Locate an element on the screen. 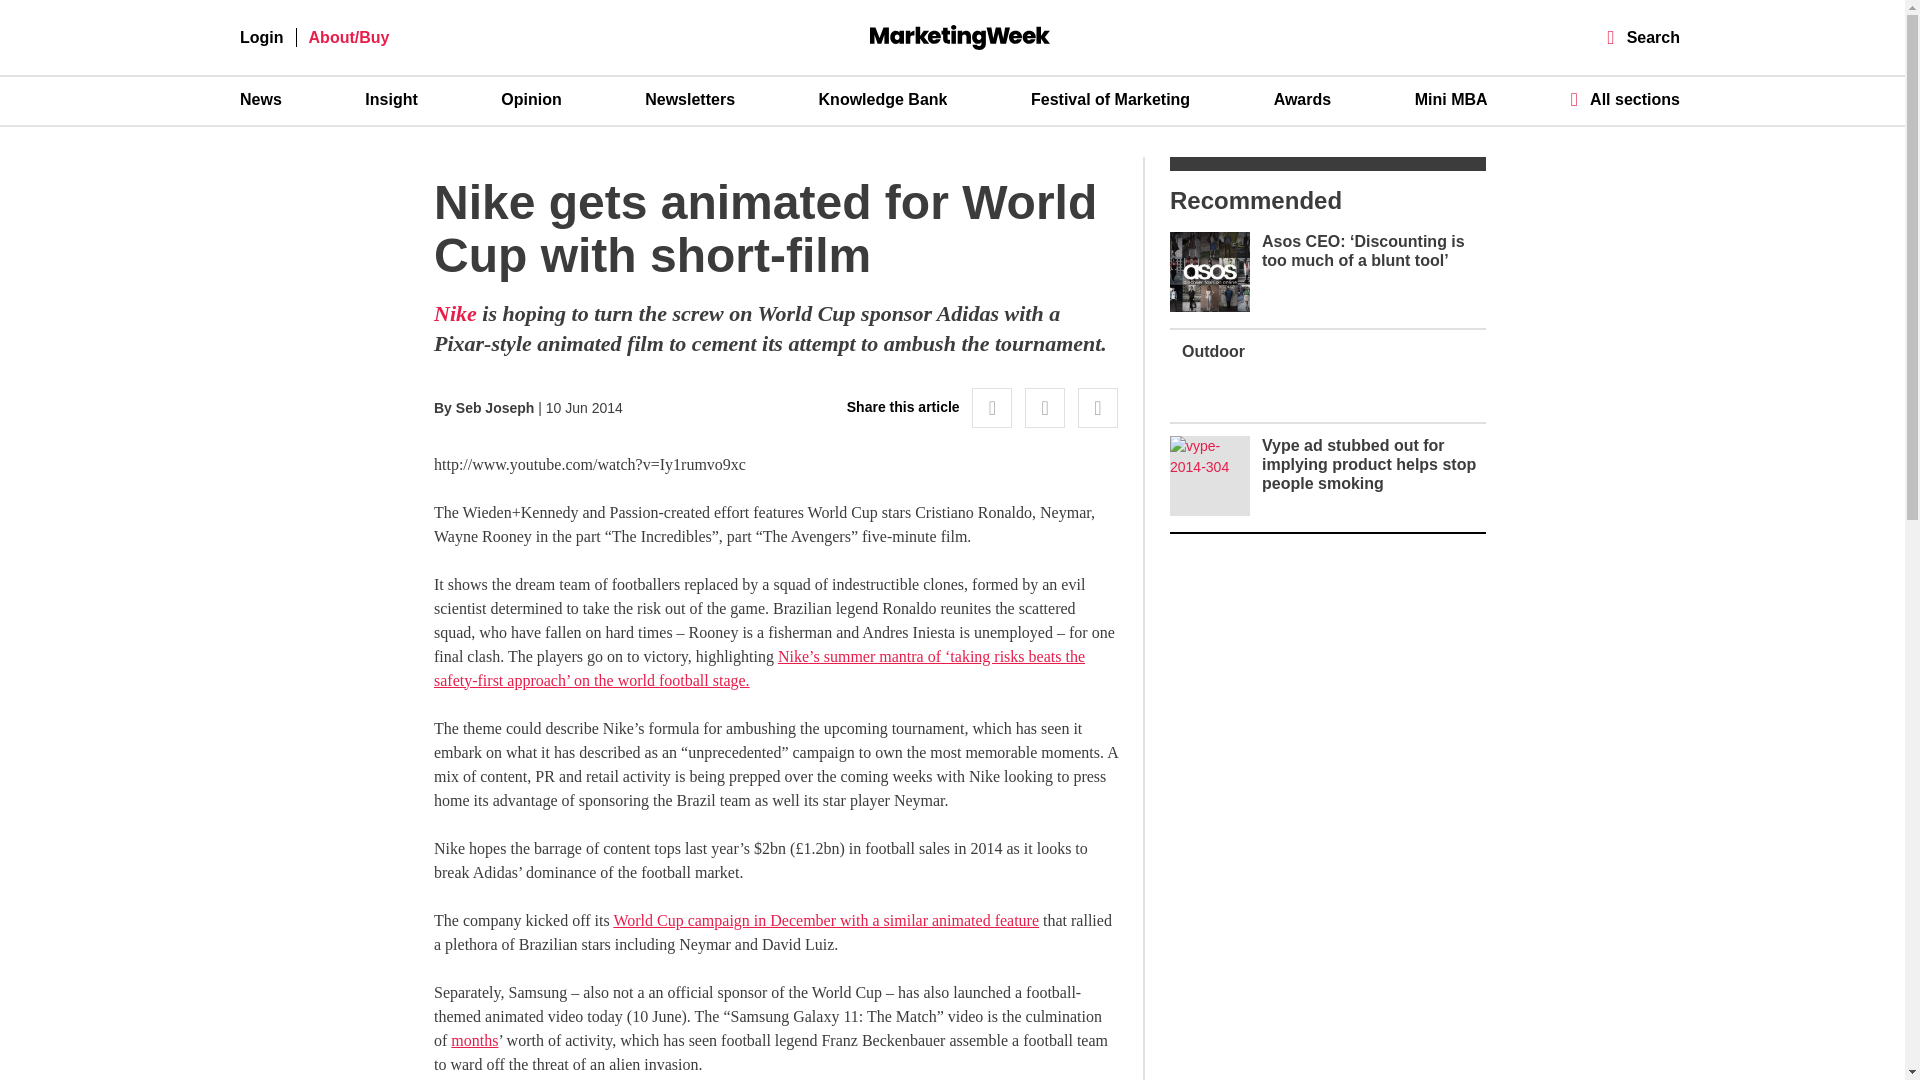 The image size is (1920, 1080). Login is located at coordinates (262, 38).